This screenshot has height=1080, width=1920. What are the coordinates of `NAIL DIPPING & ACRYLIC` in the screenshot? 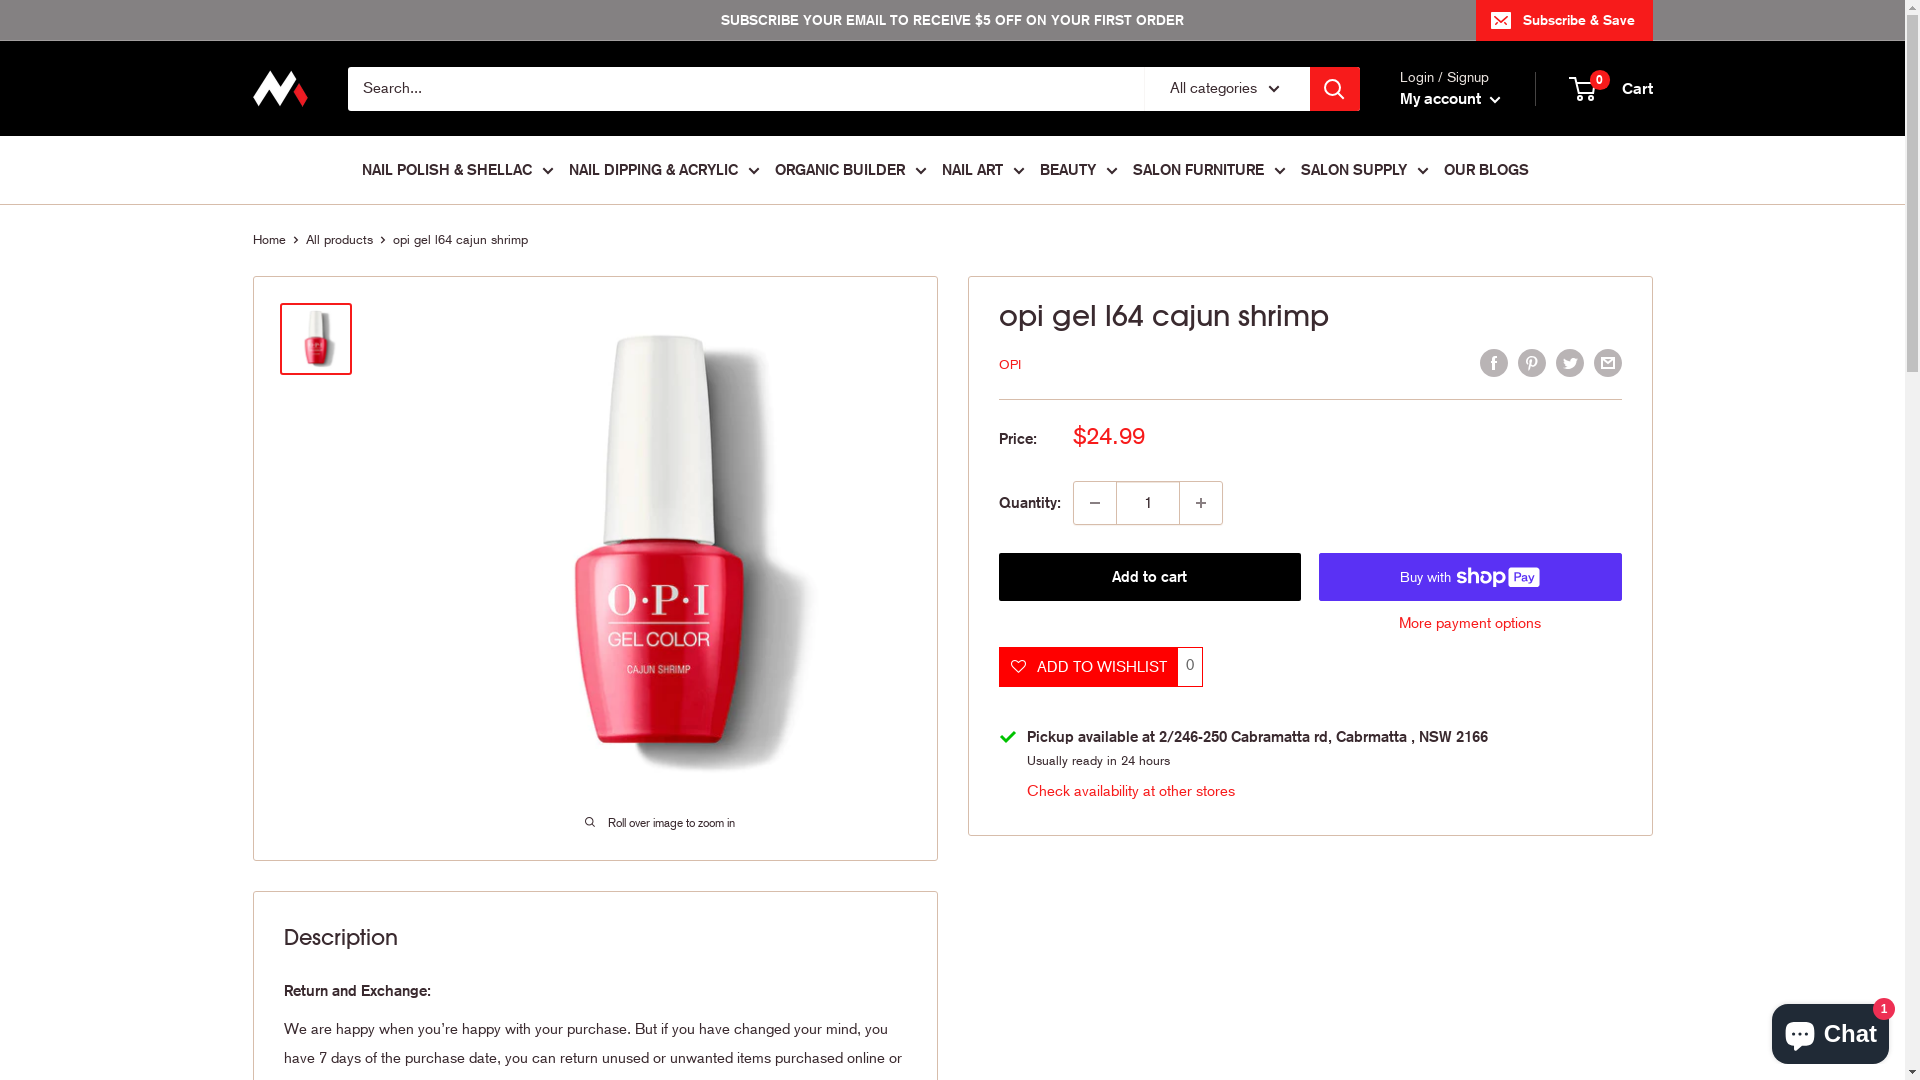 It's located at (664, 170).